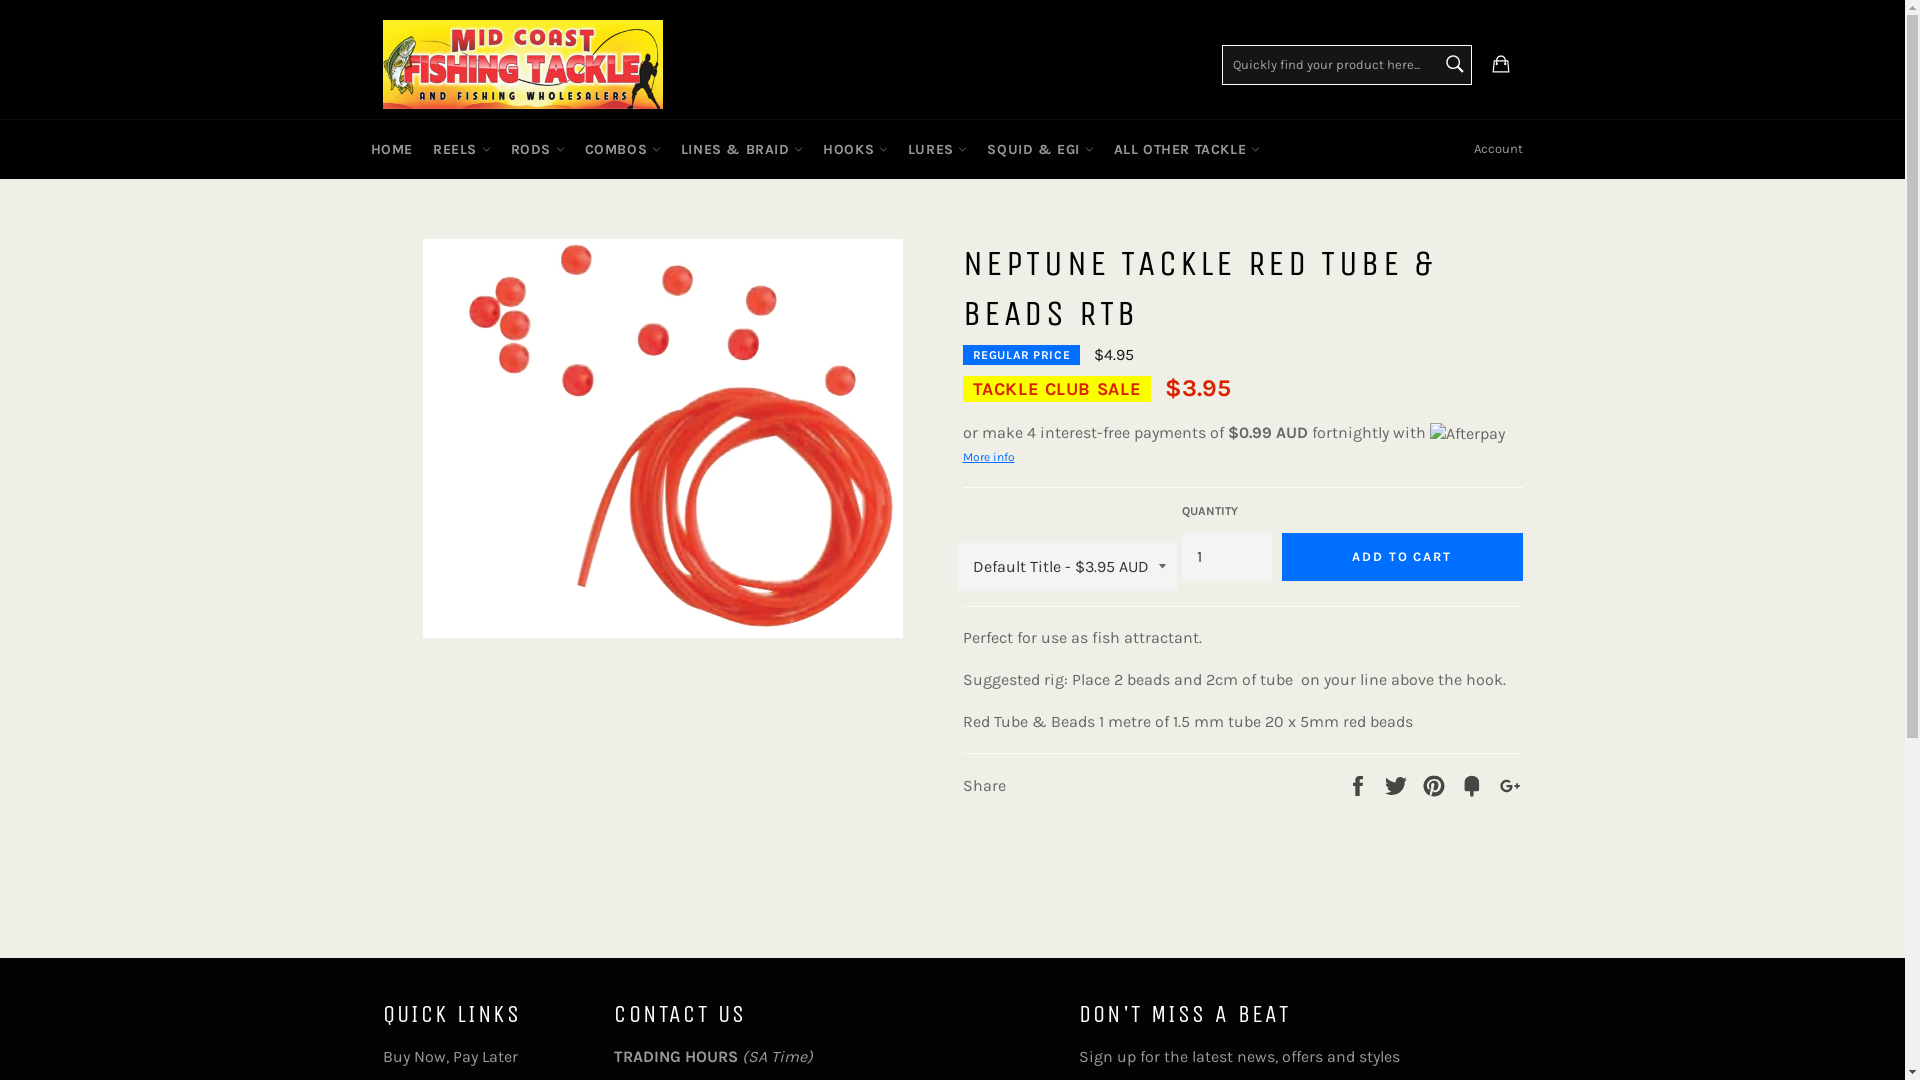 This screenshot has width=1920, height=1080. What do you see at coordinates (856, 150) in the screenshot?
I see `HOOKS` at bounding box center [856, 150].